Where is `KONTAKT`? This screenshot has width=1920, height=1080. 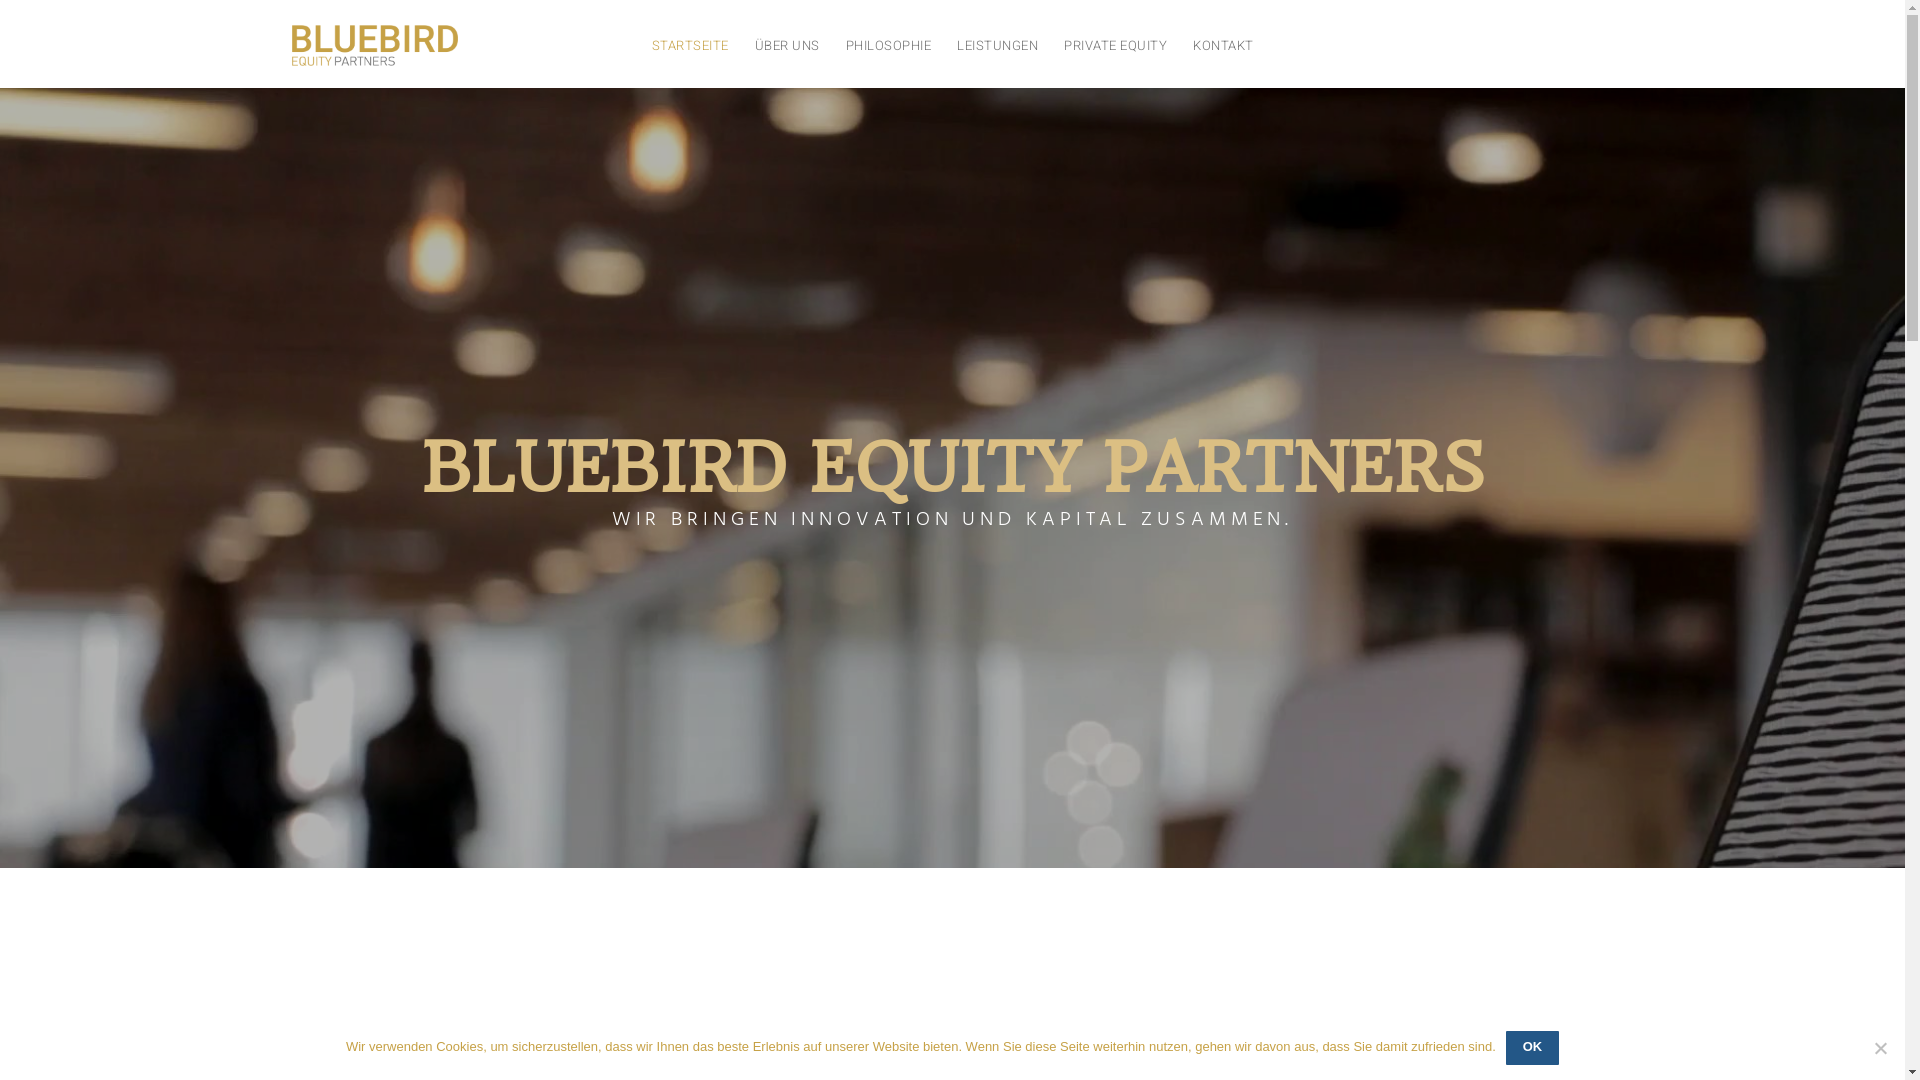 KONTAKT is located at coordinates (1224, 46).